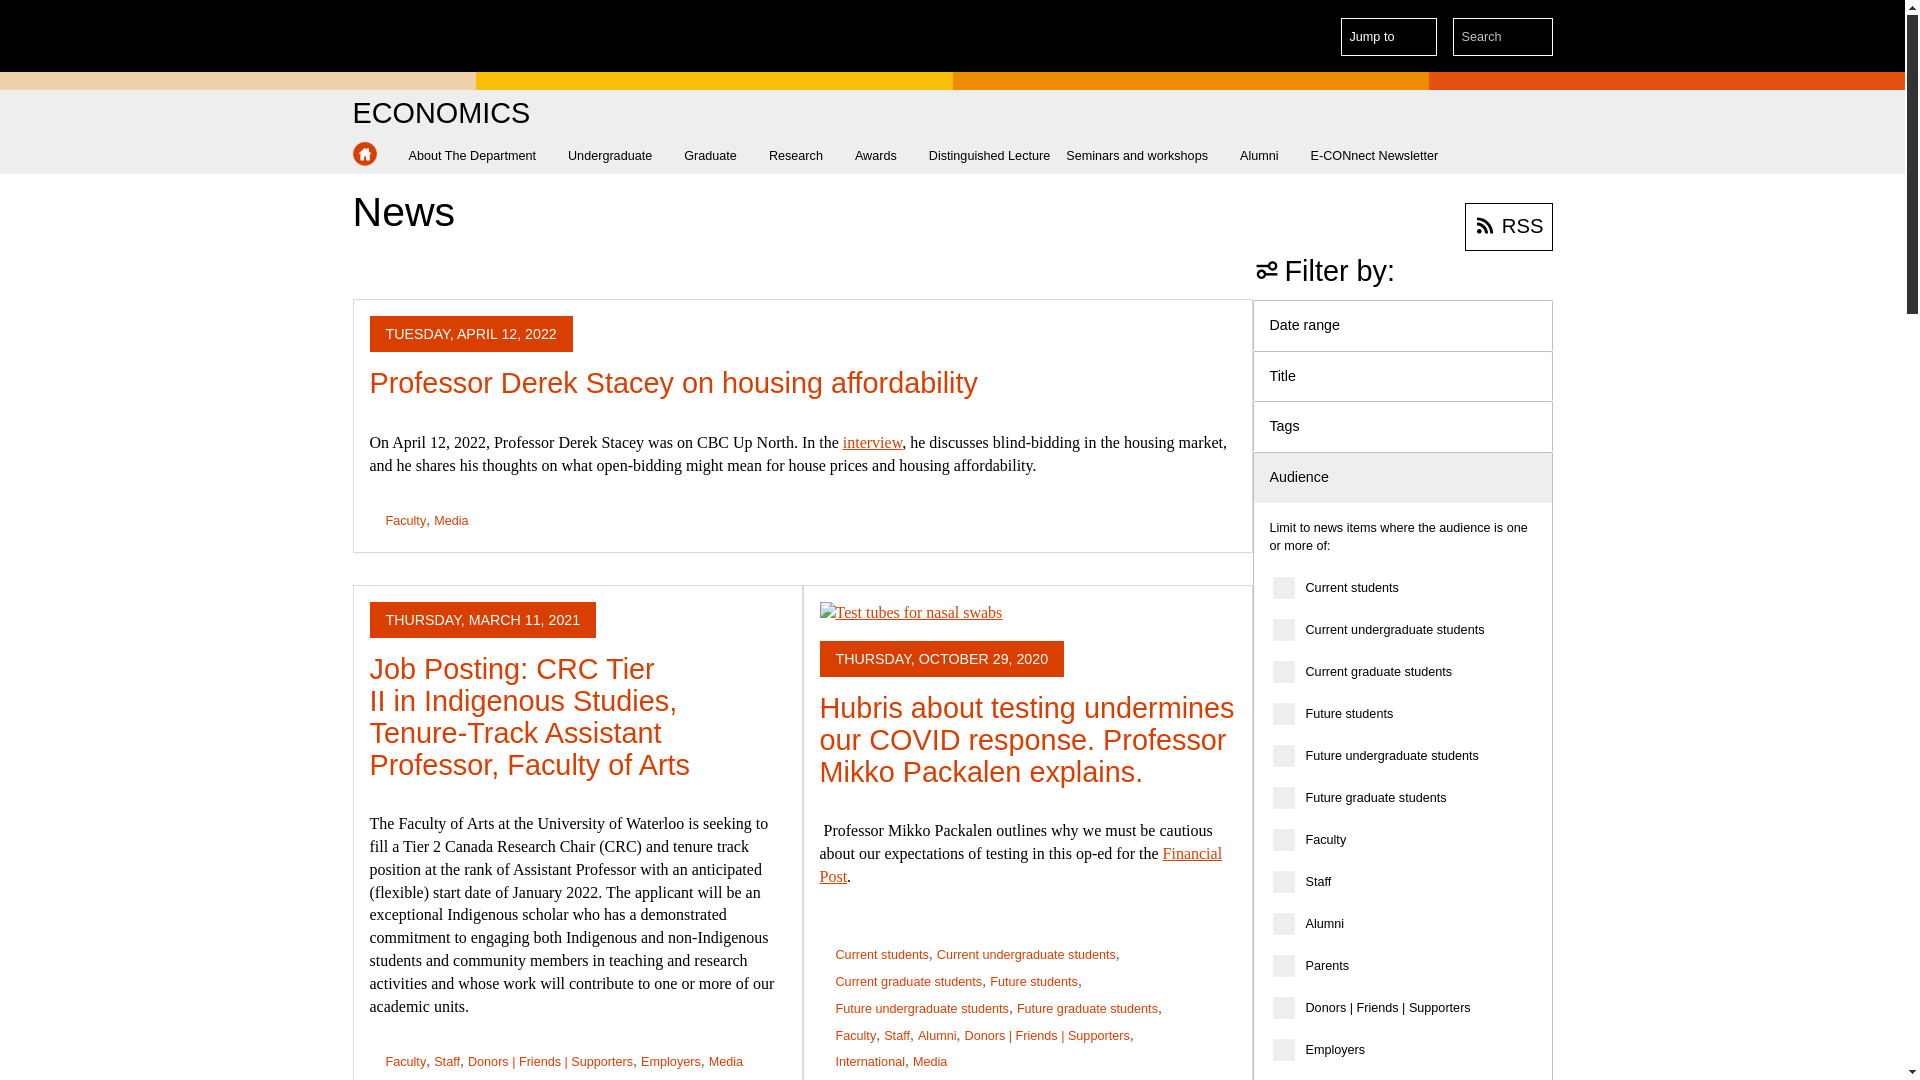 The height and width of the screenshot is (1080, 1920). I want to click on Jump to, so click(1389, 37).